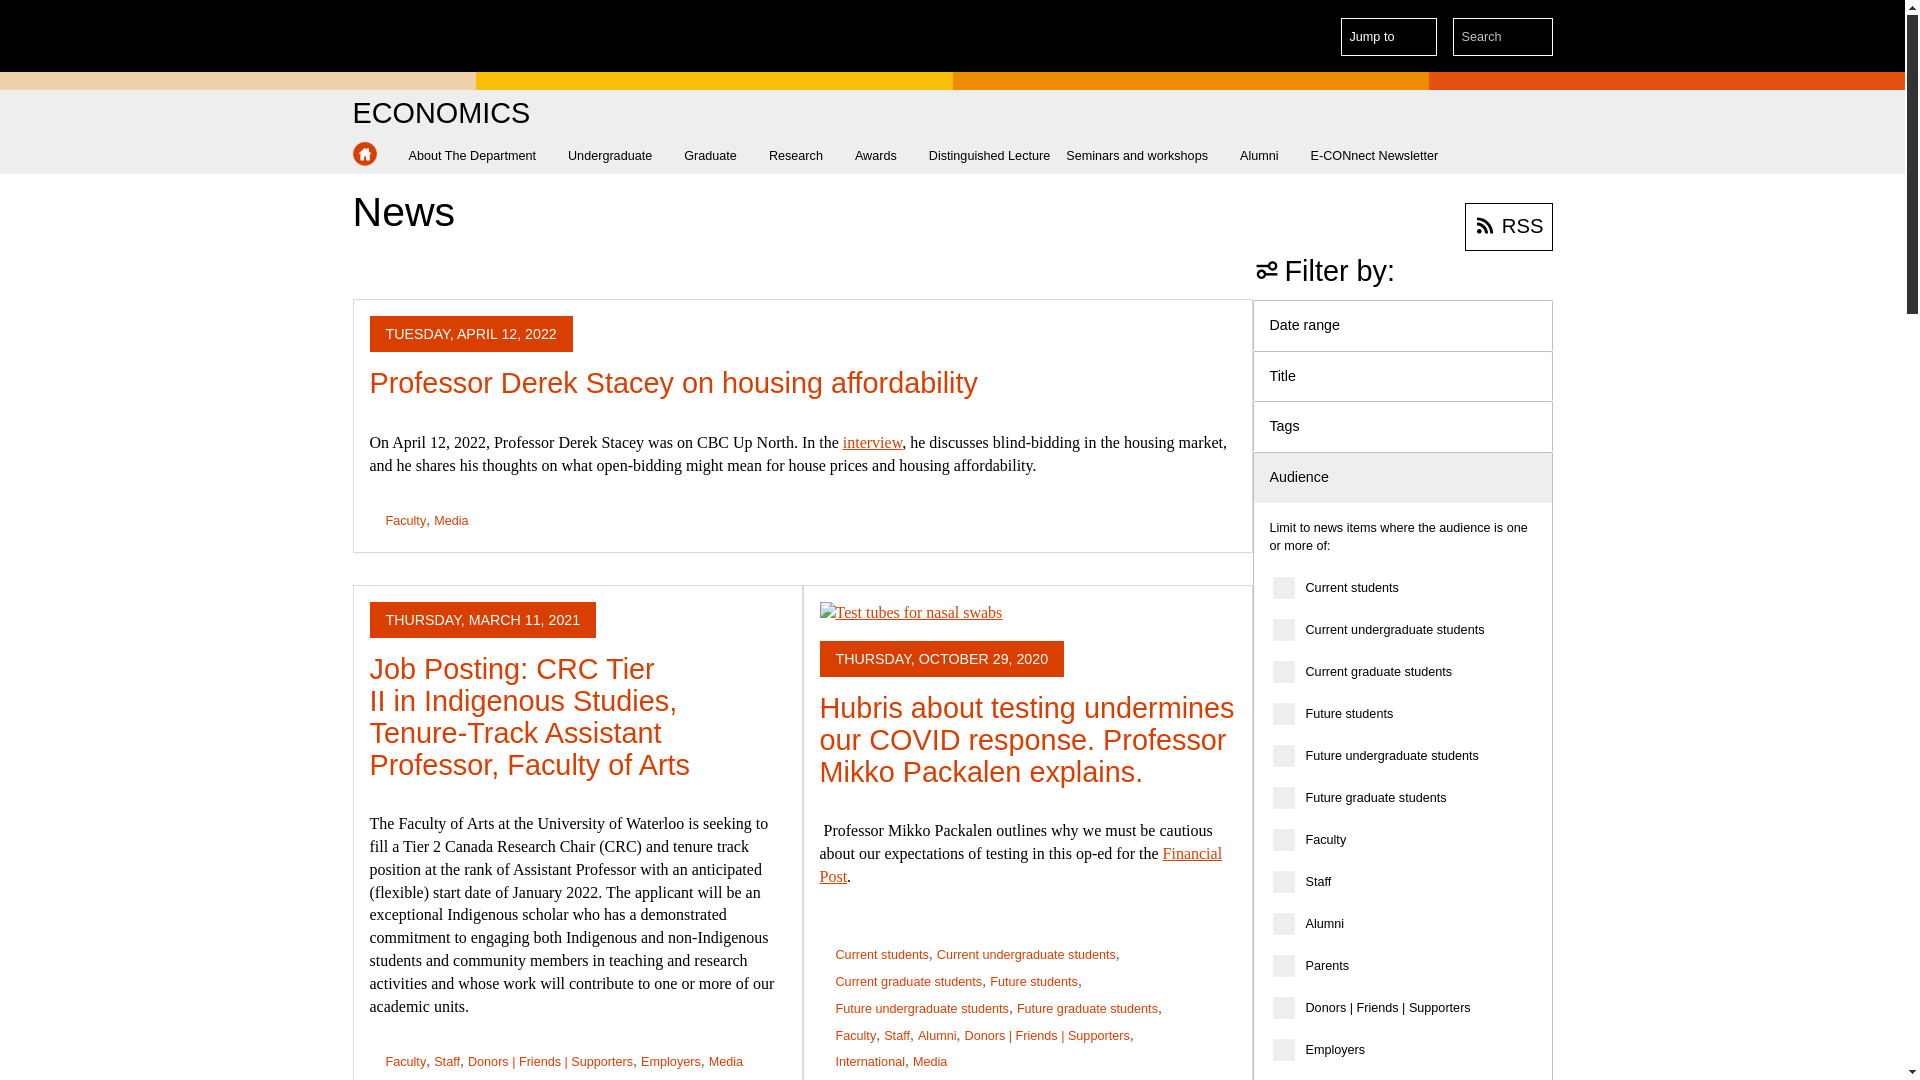 The height and width of the screenshot is (1080, 1920). I want to click on Jump to, so click(1389, 37).